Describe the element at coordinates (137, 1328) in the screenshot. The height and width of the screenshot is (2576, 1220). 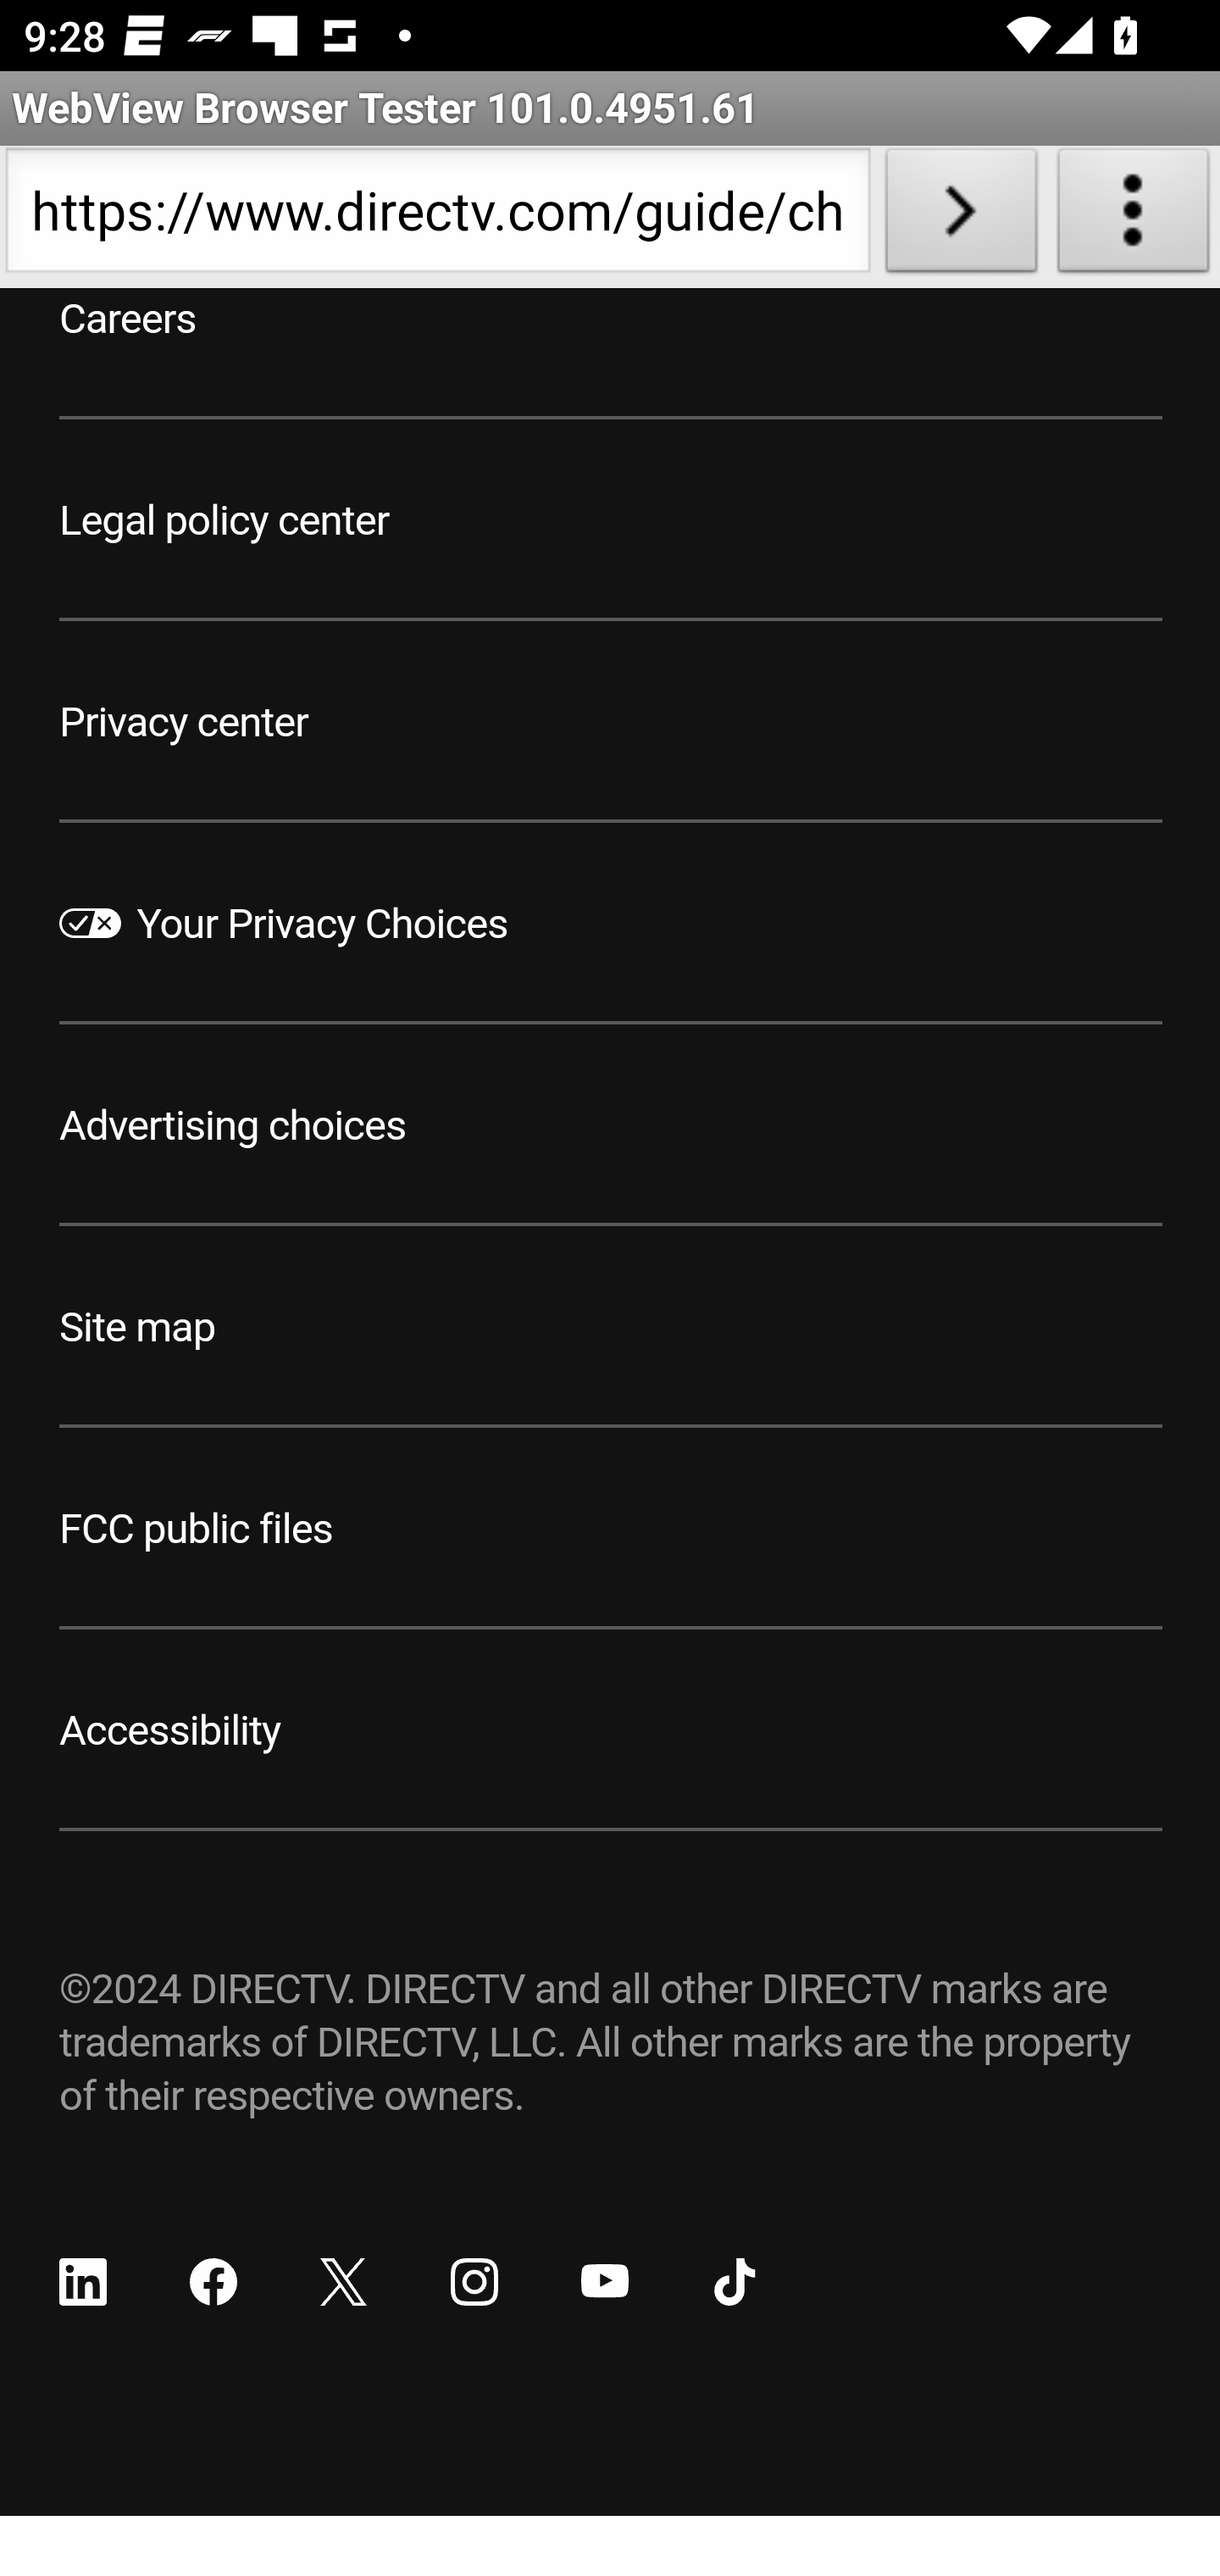
I see ` Site map  Site map` at that location.